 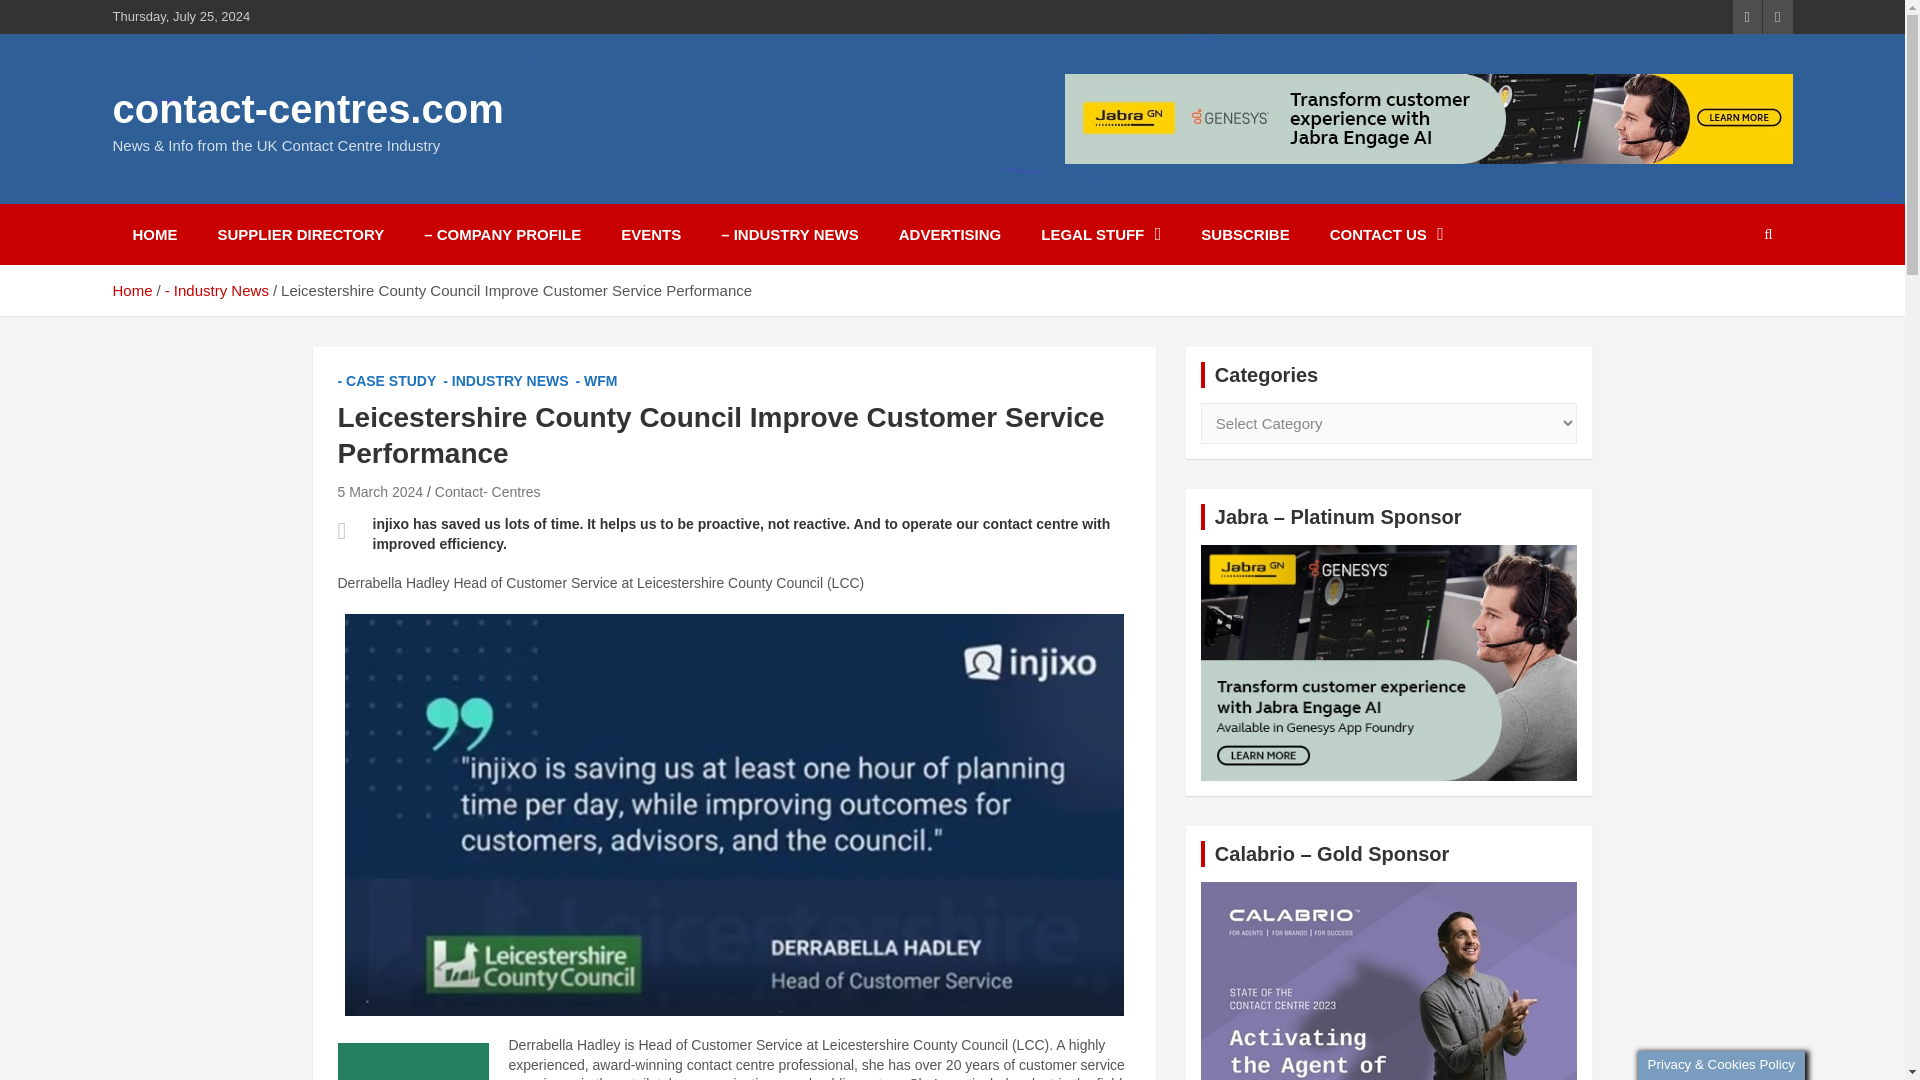 I want to click on LEGAL STUFF, so click(x=1100, y=234).